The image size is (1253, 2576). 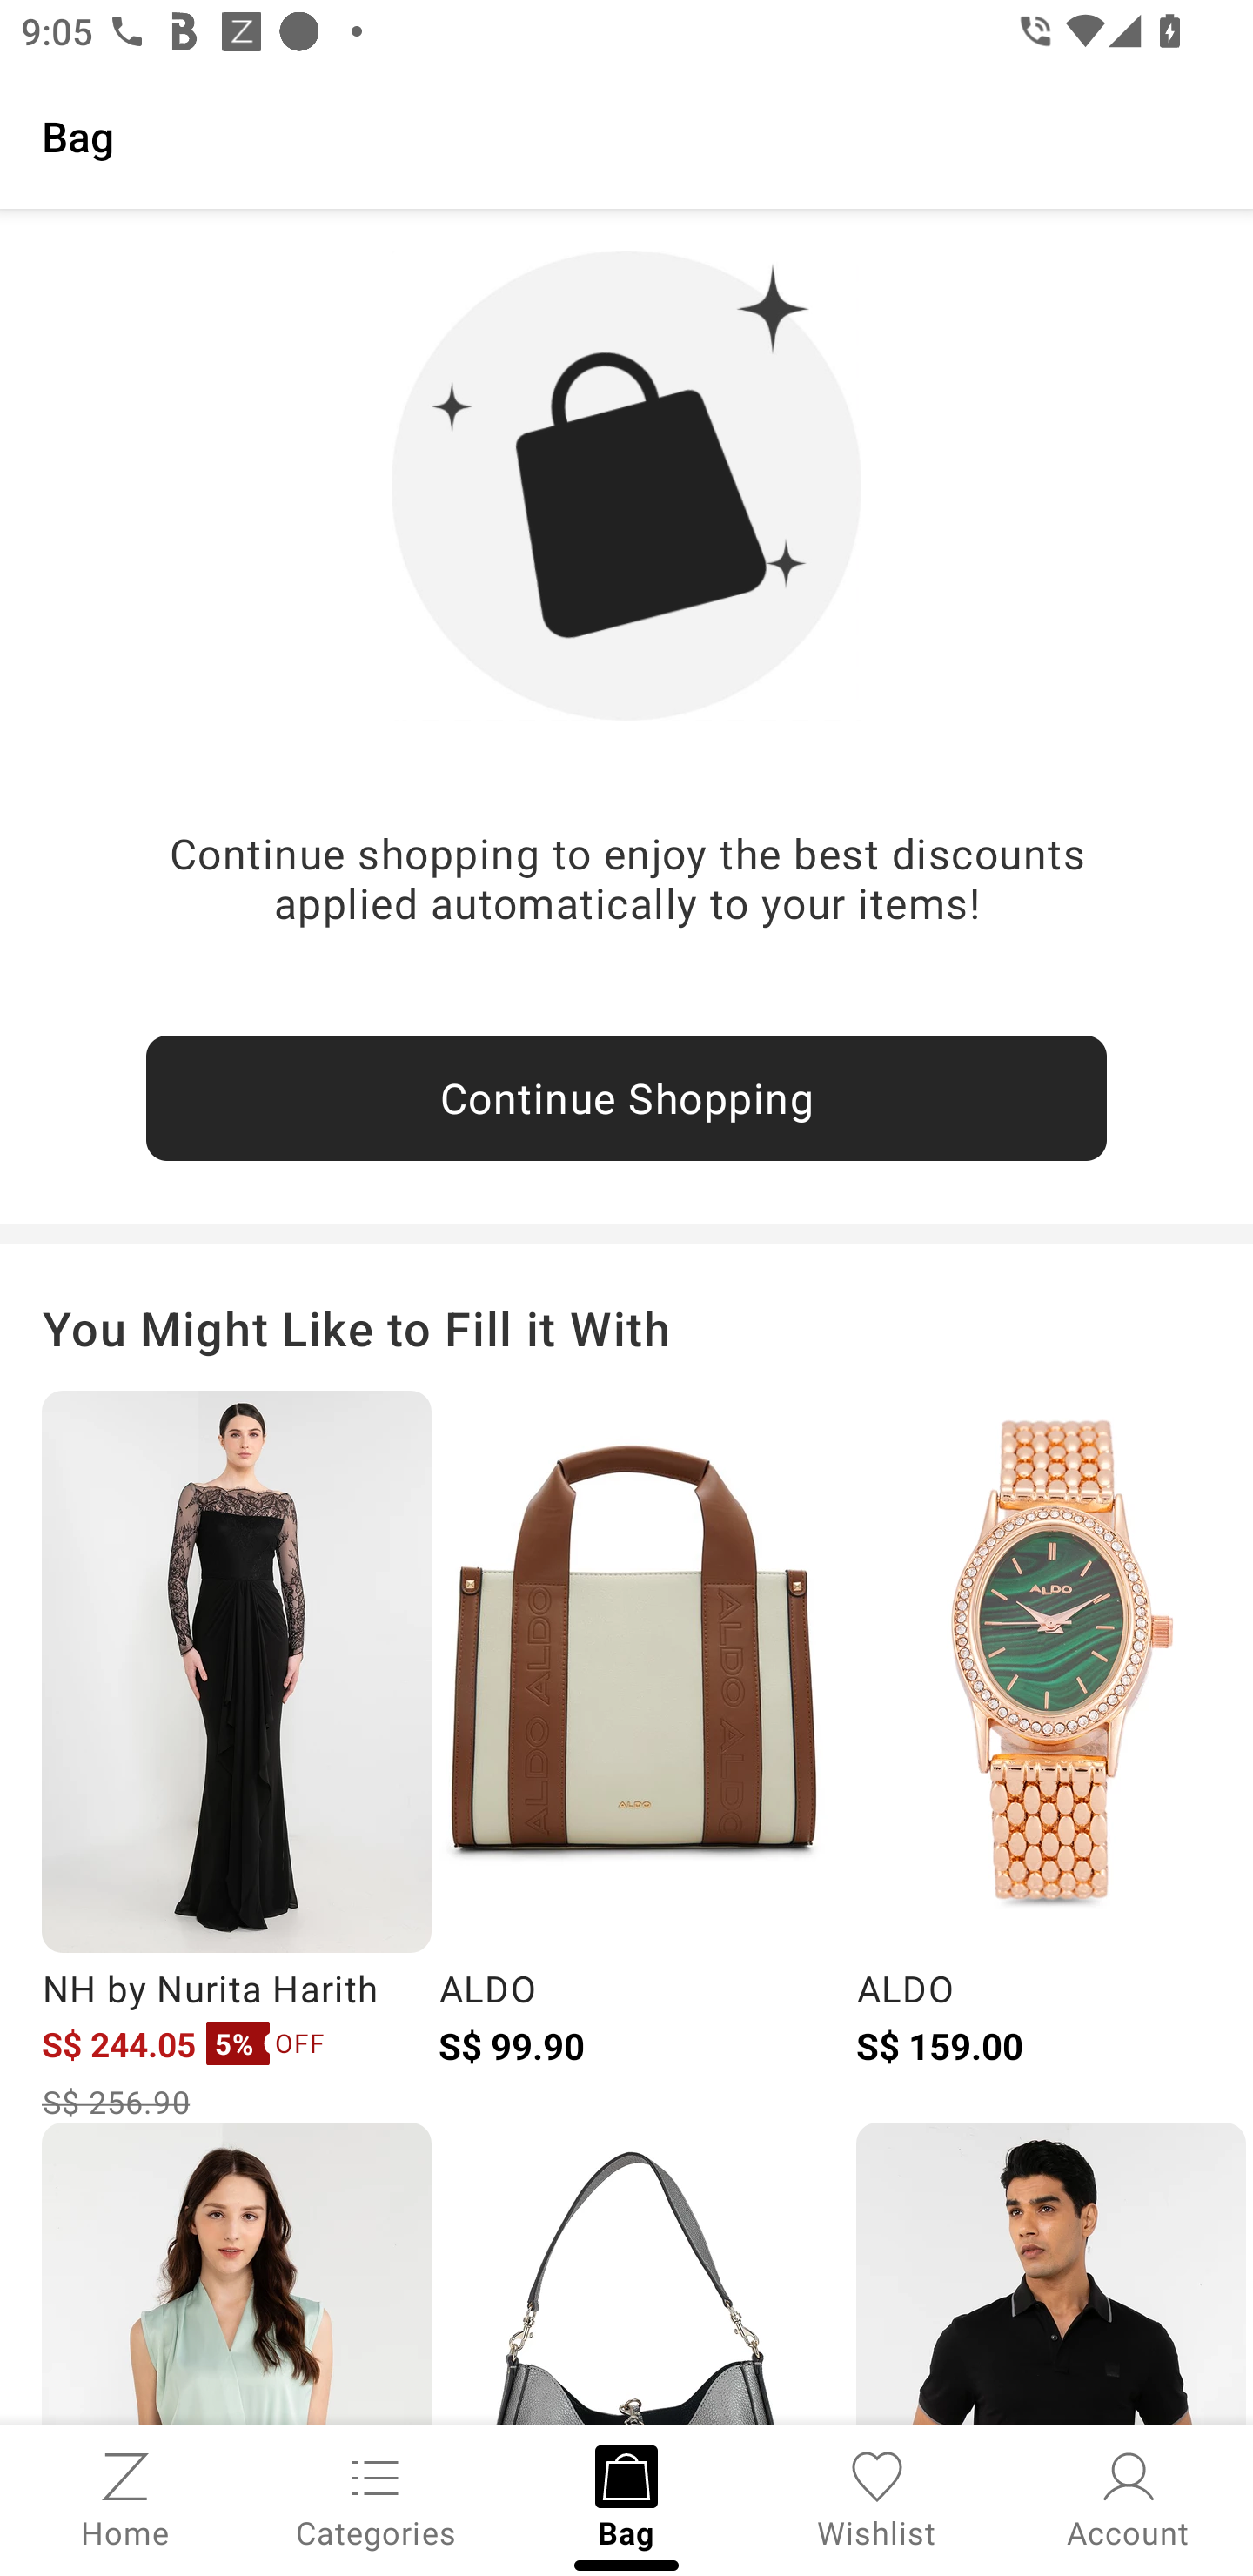 I want to click on Bag, so click(x=626, y=135).